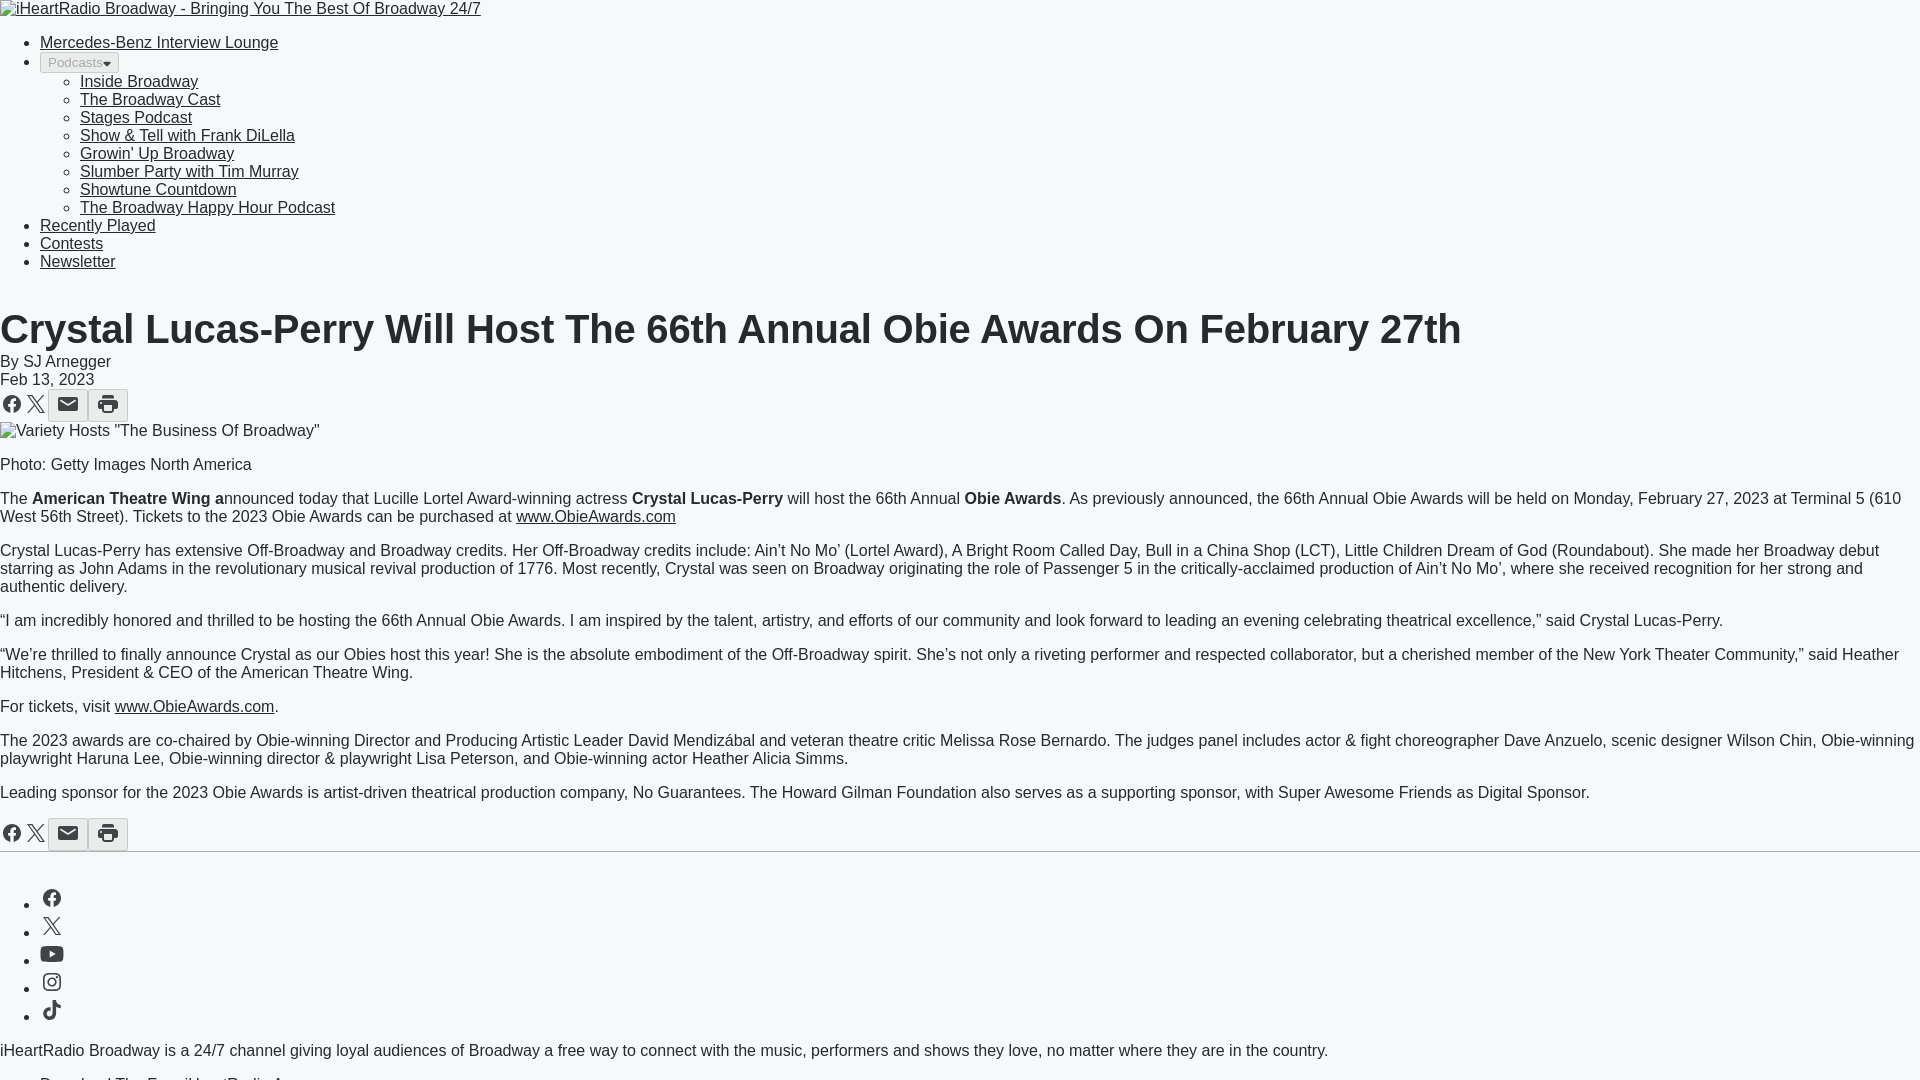 Image resolution: width=1920 pixels, height=1080 pixels. What do you see at coordinates (98, 226) in the screenshot?
I see `Recently Played` at bounding box center [98, 226].